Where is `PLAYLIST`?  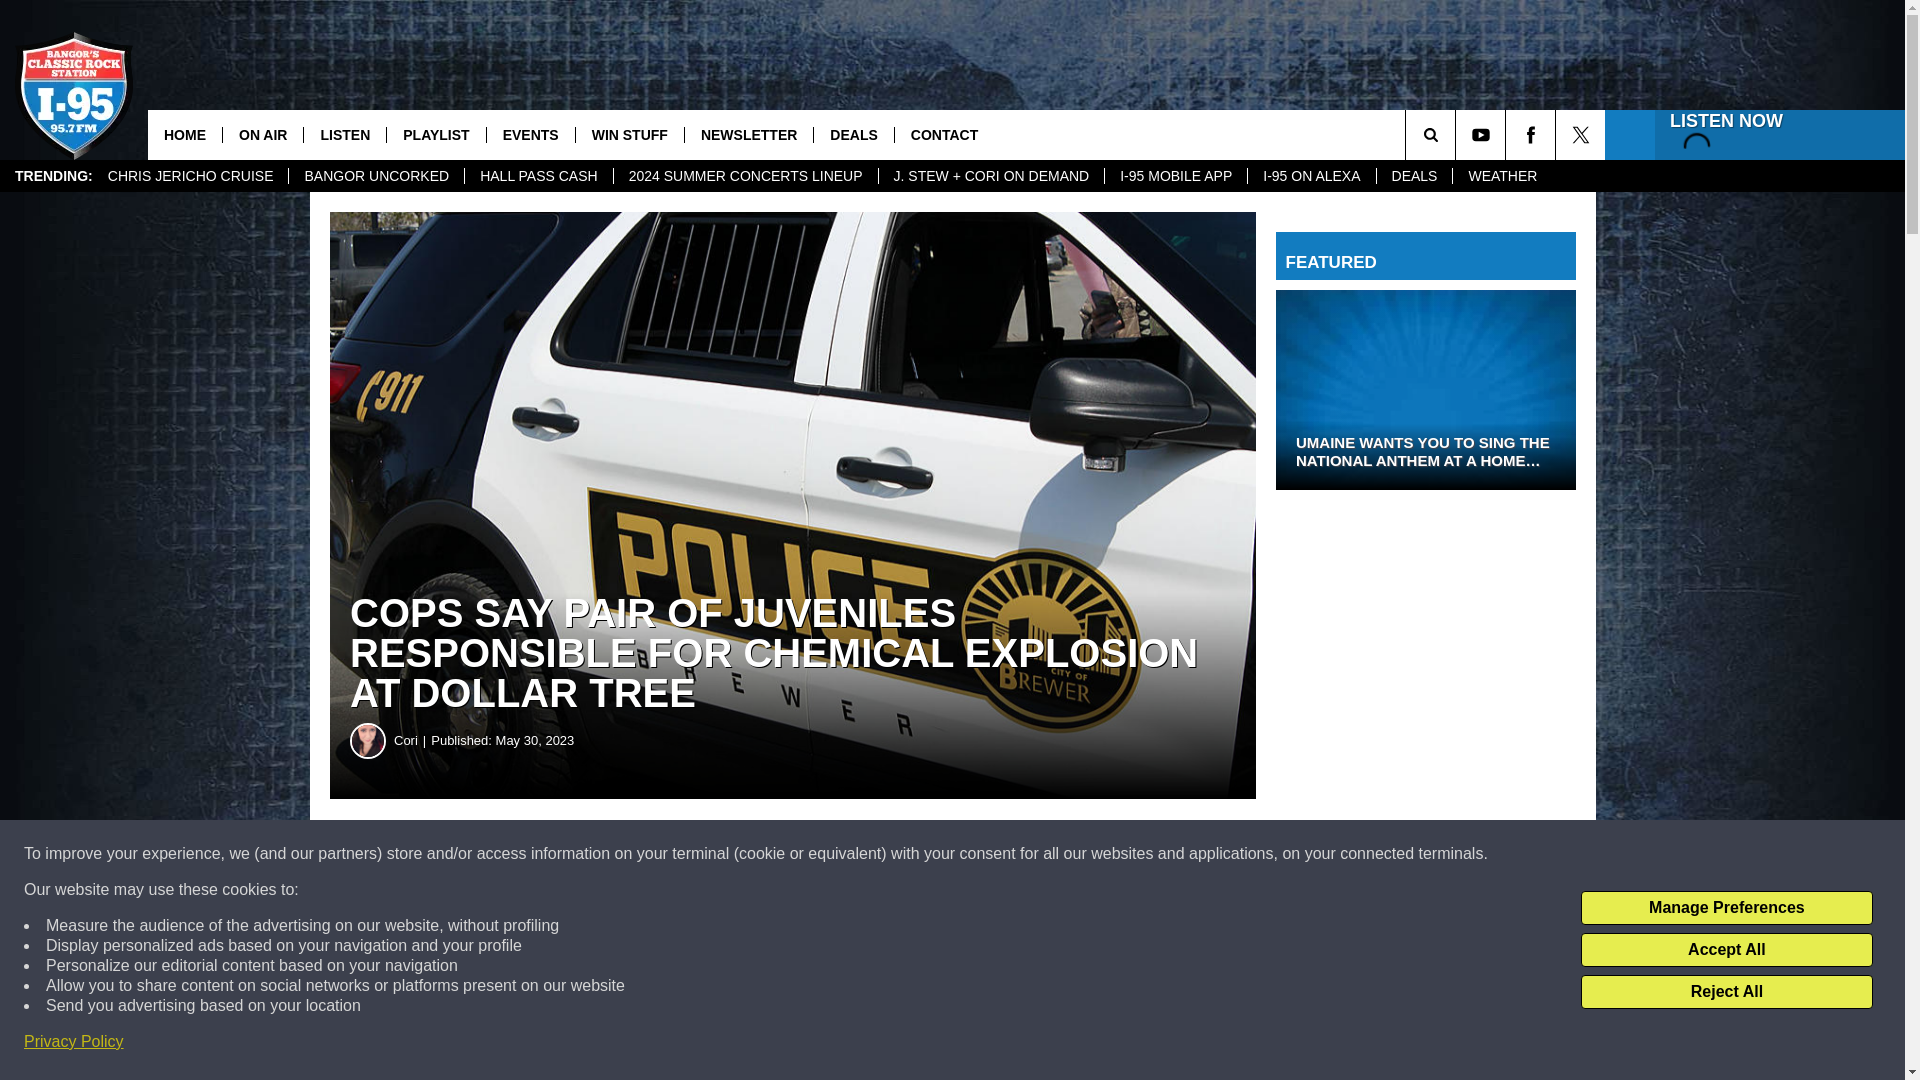 PLAYLIST is located at coordinates (435, 134).